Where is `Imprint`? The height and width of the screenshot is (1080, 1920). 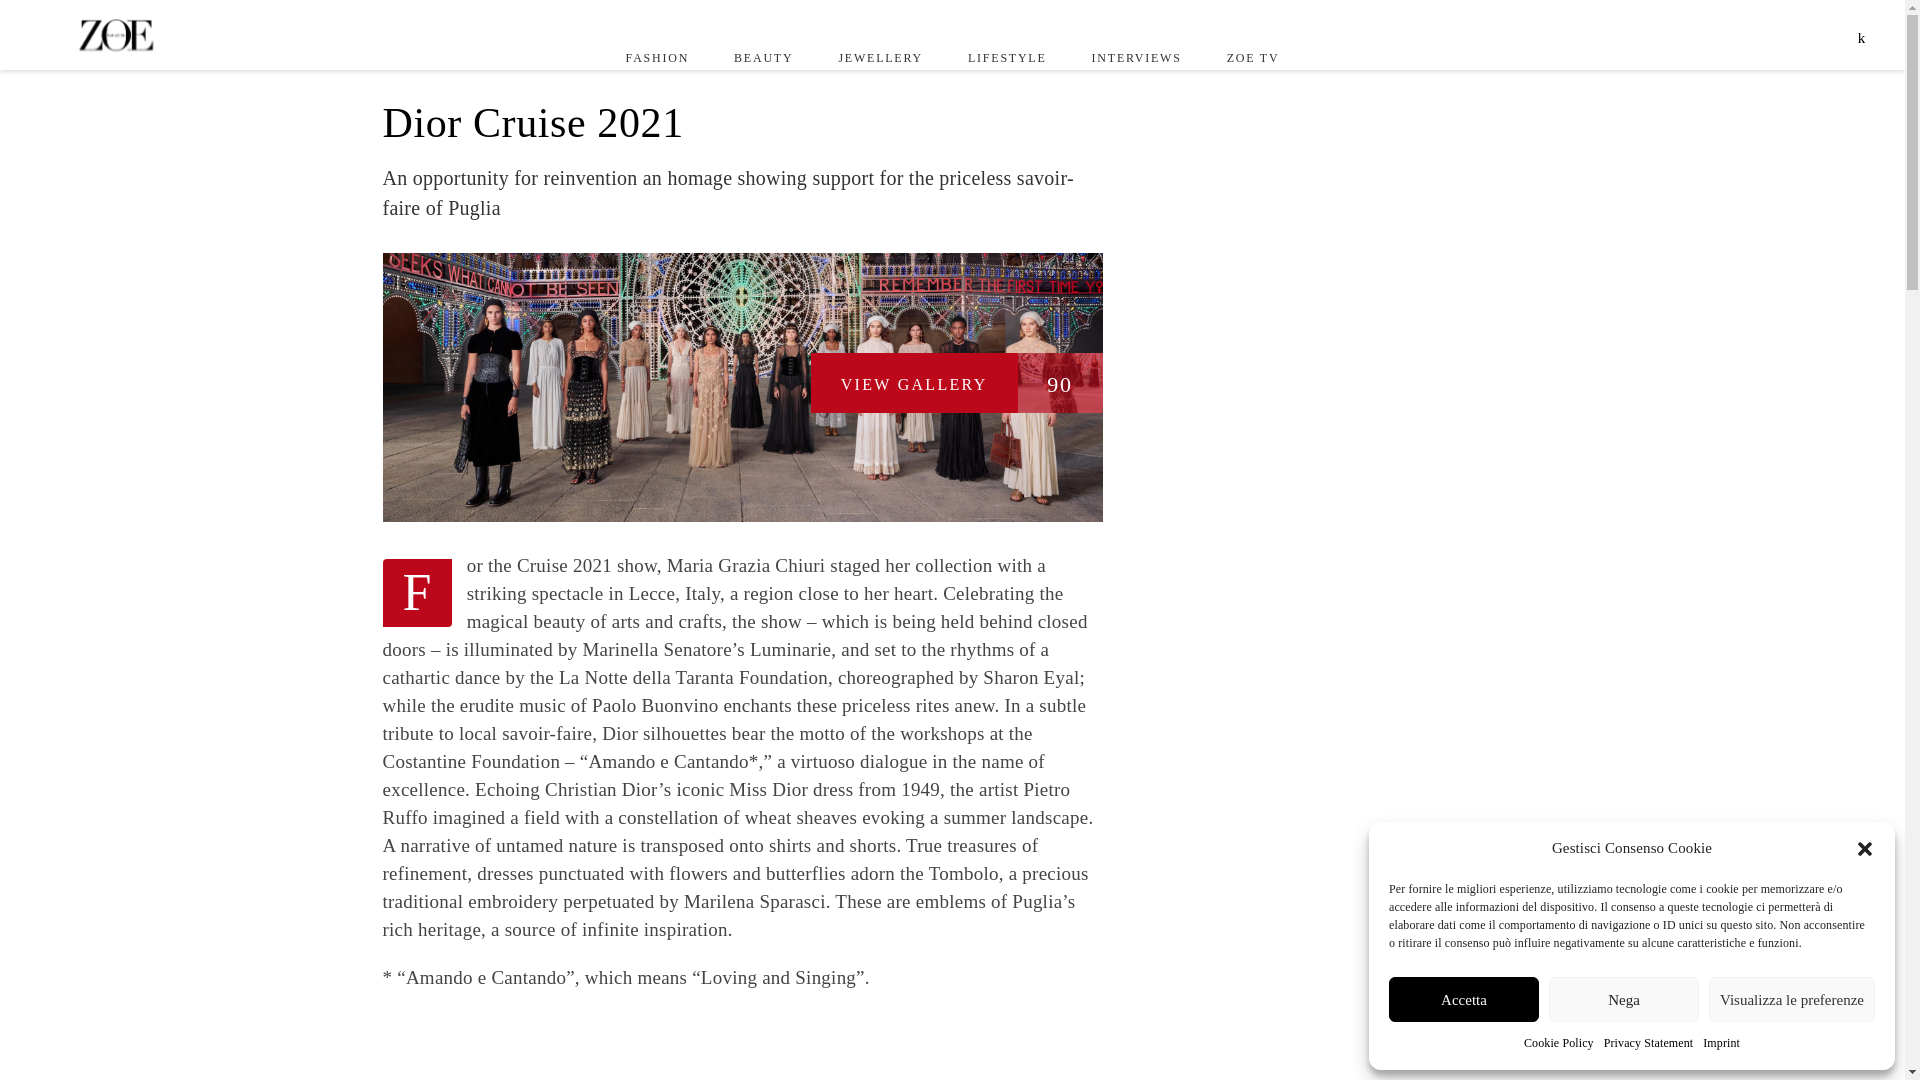 Imprint is located at coordinates (1721, 1044).